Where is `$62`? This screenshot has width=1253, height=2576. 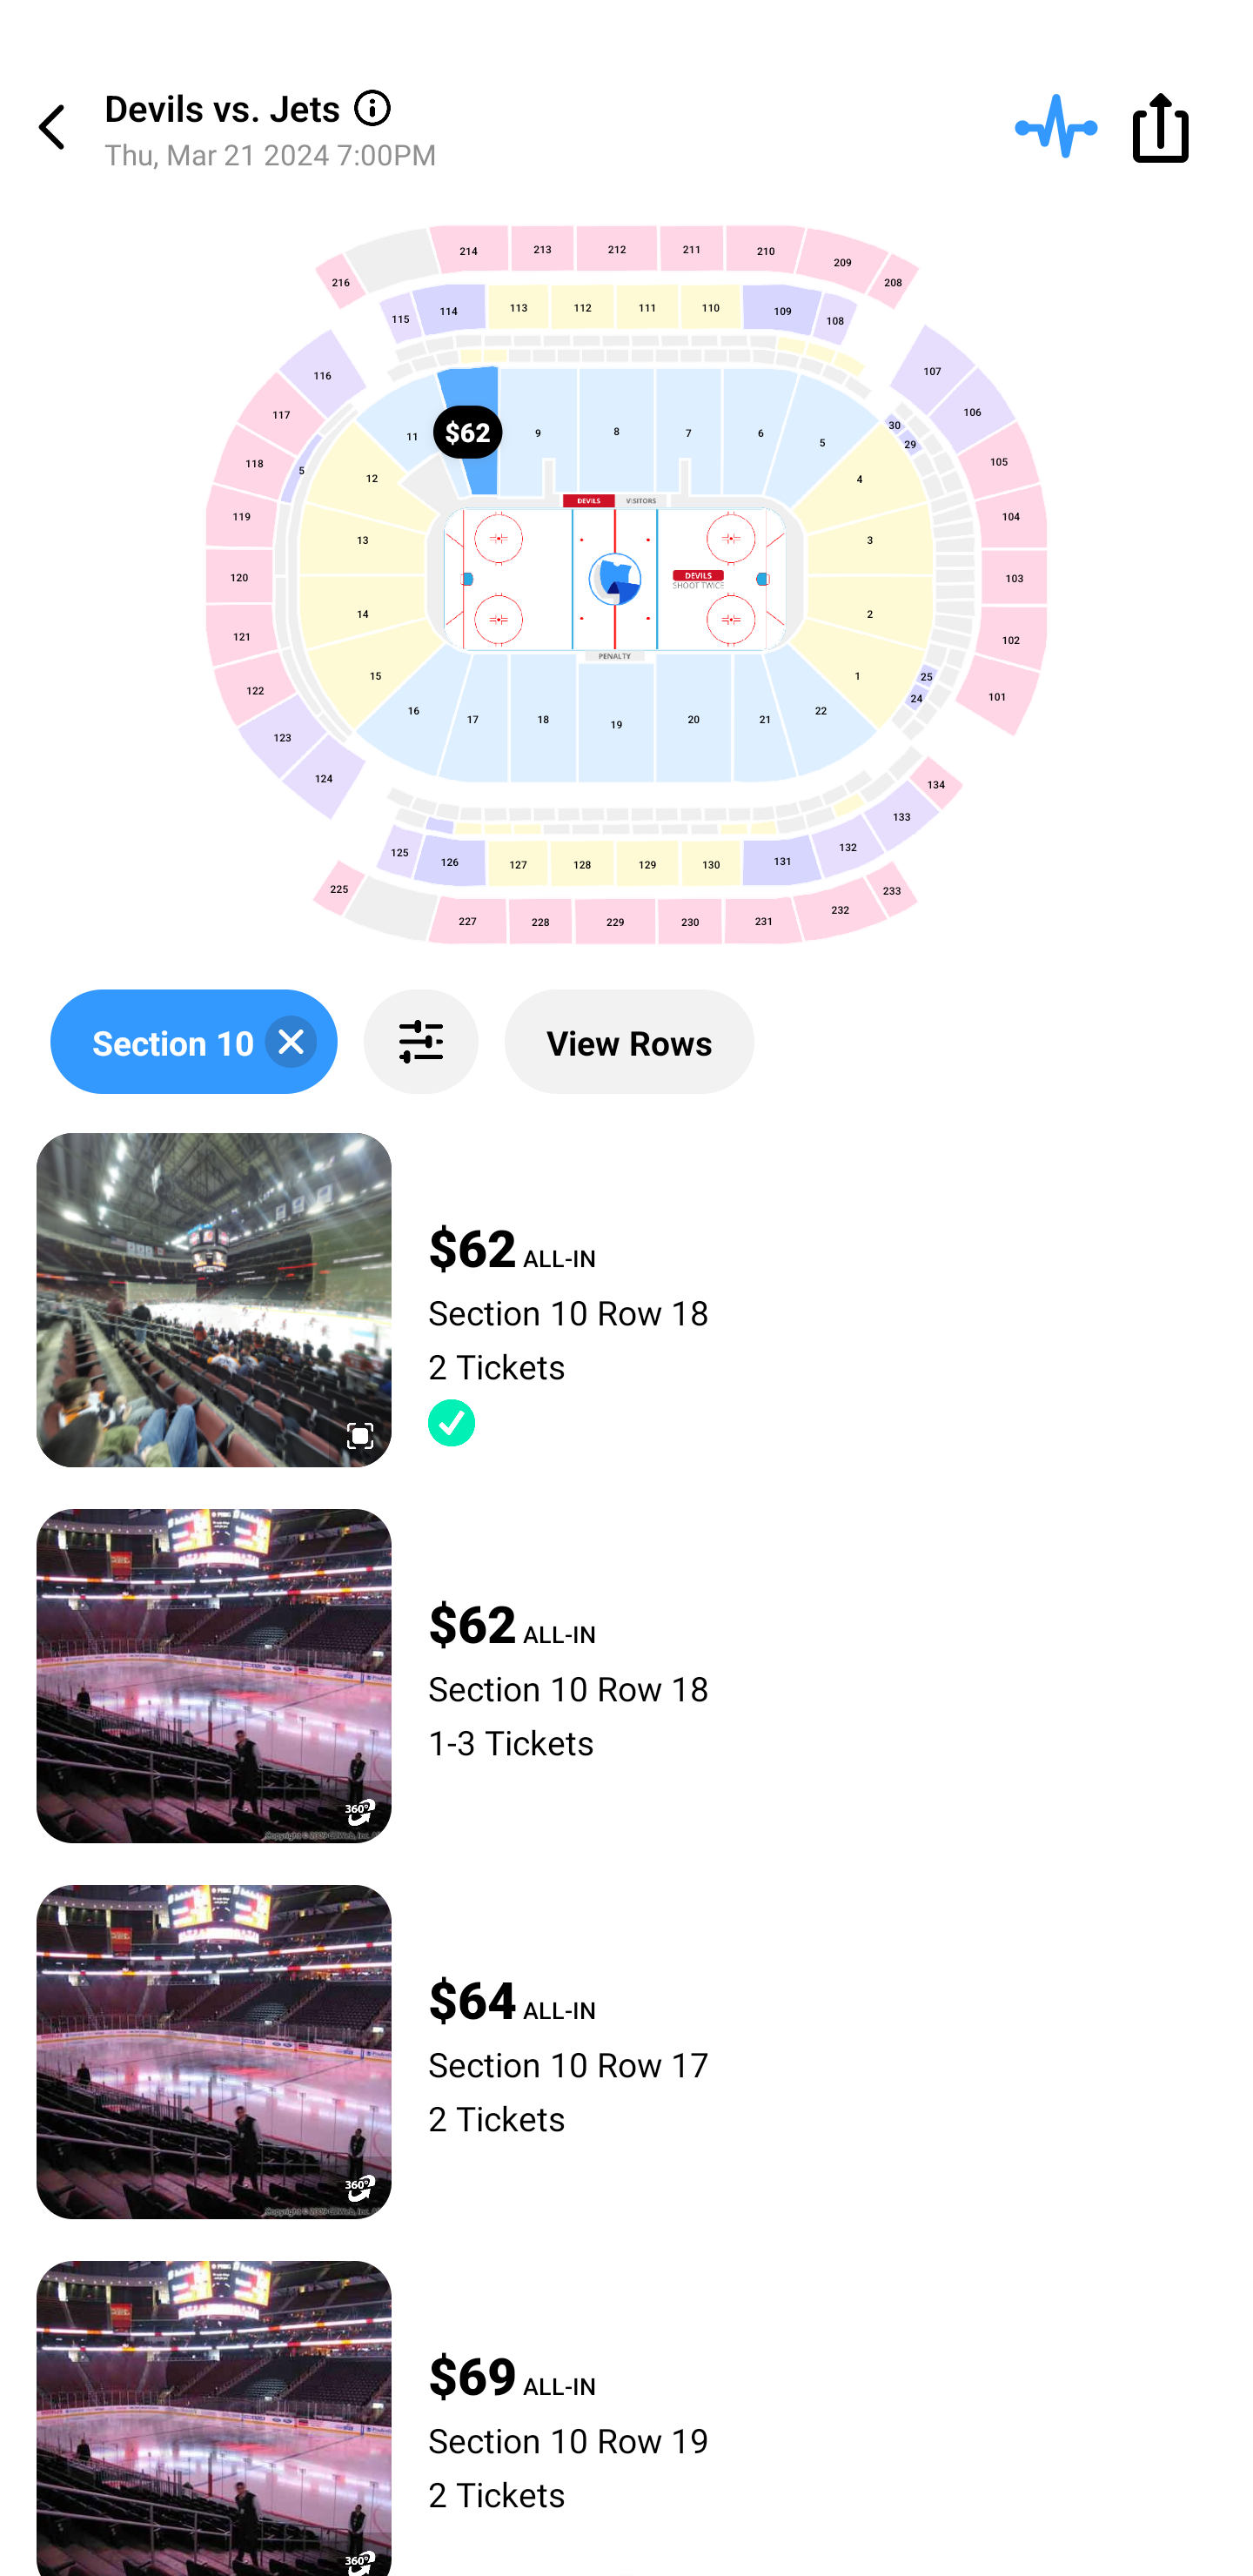 $62 is located at coordinates (468, 431).